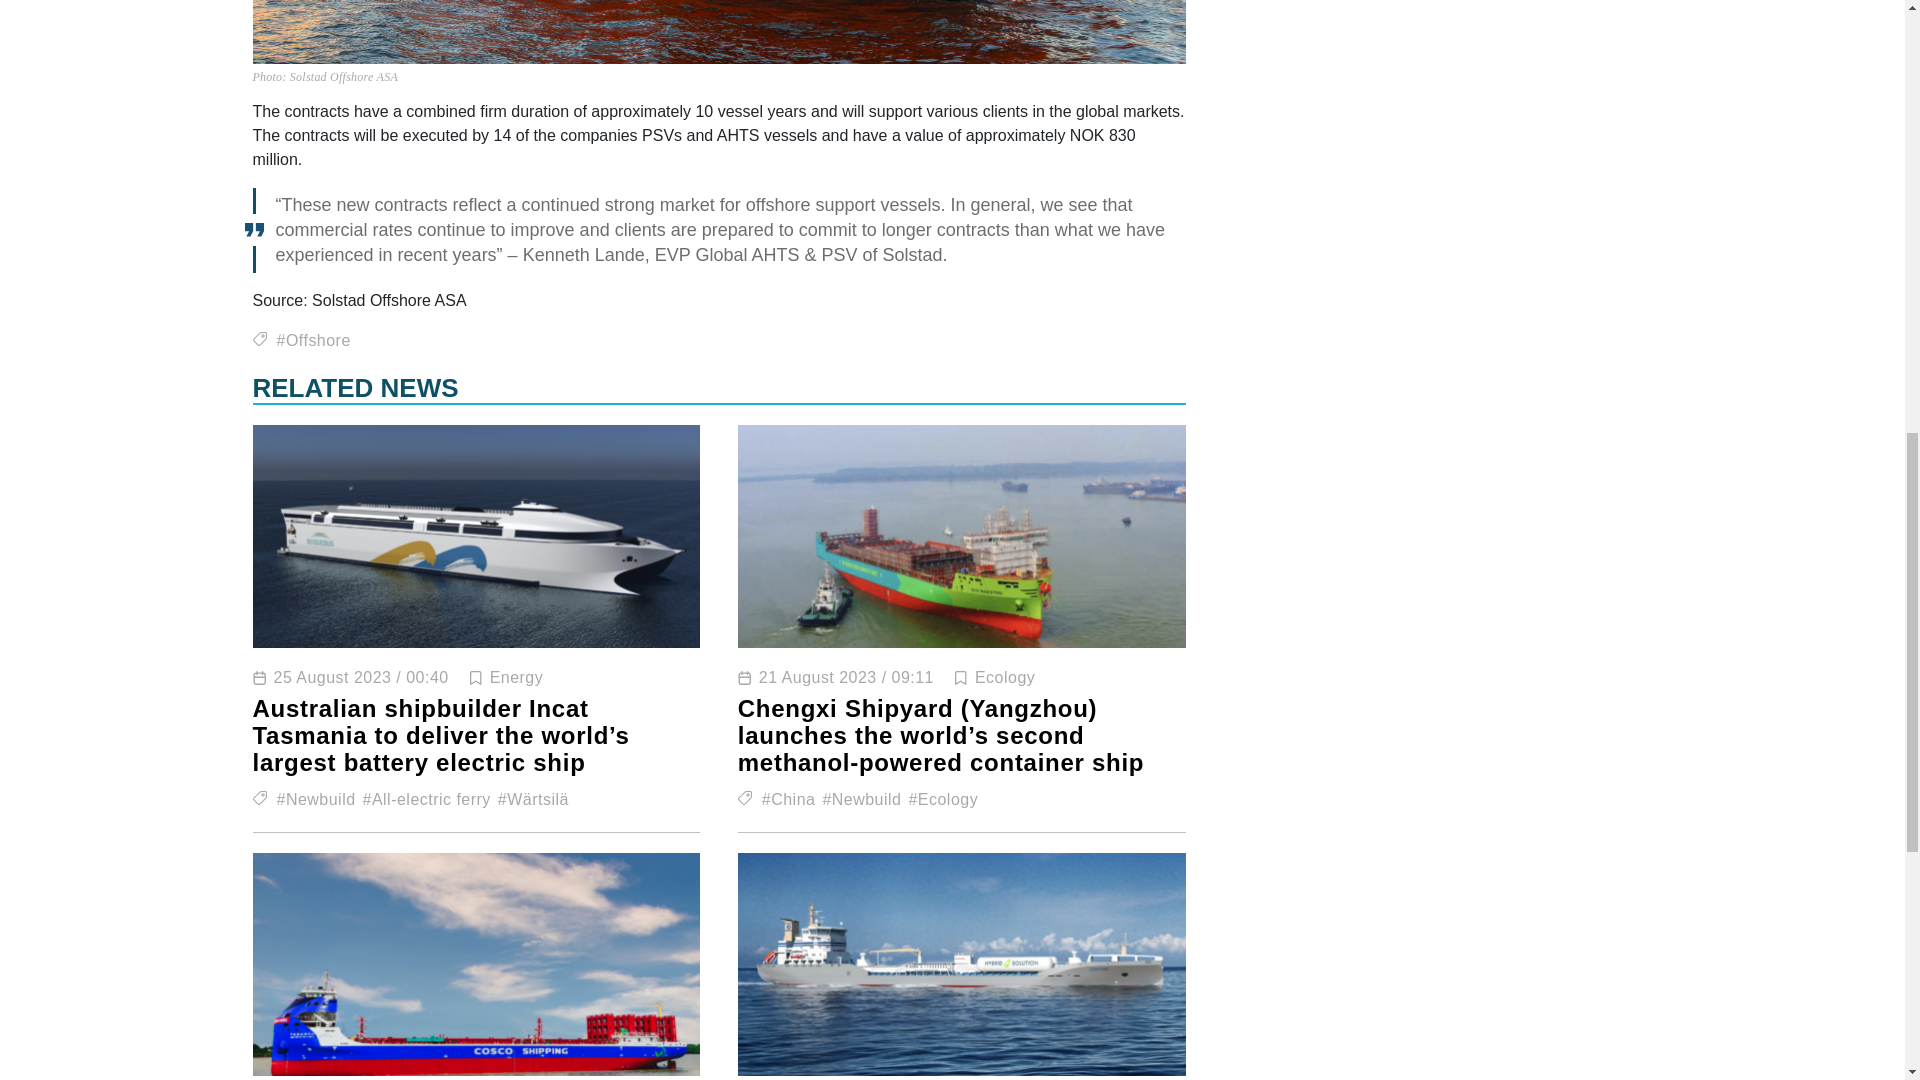 The image size is (1920, 1080). Describe the element at coordinates (1004, 677) in the screenshot. I see `Ecology` at that location.